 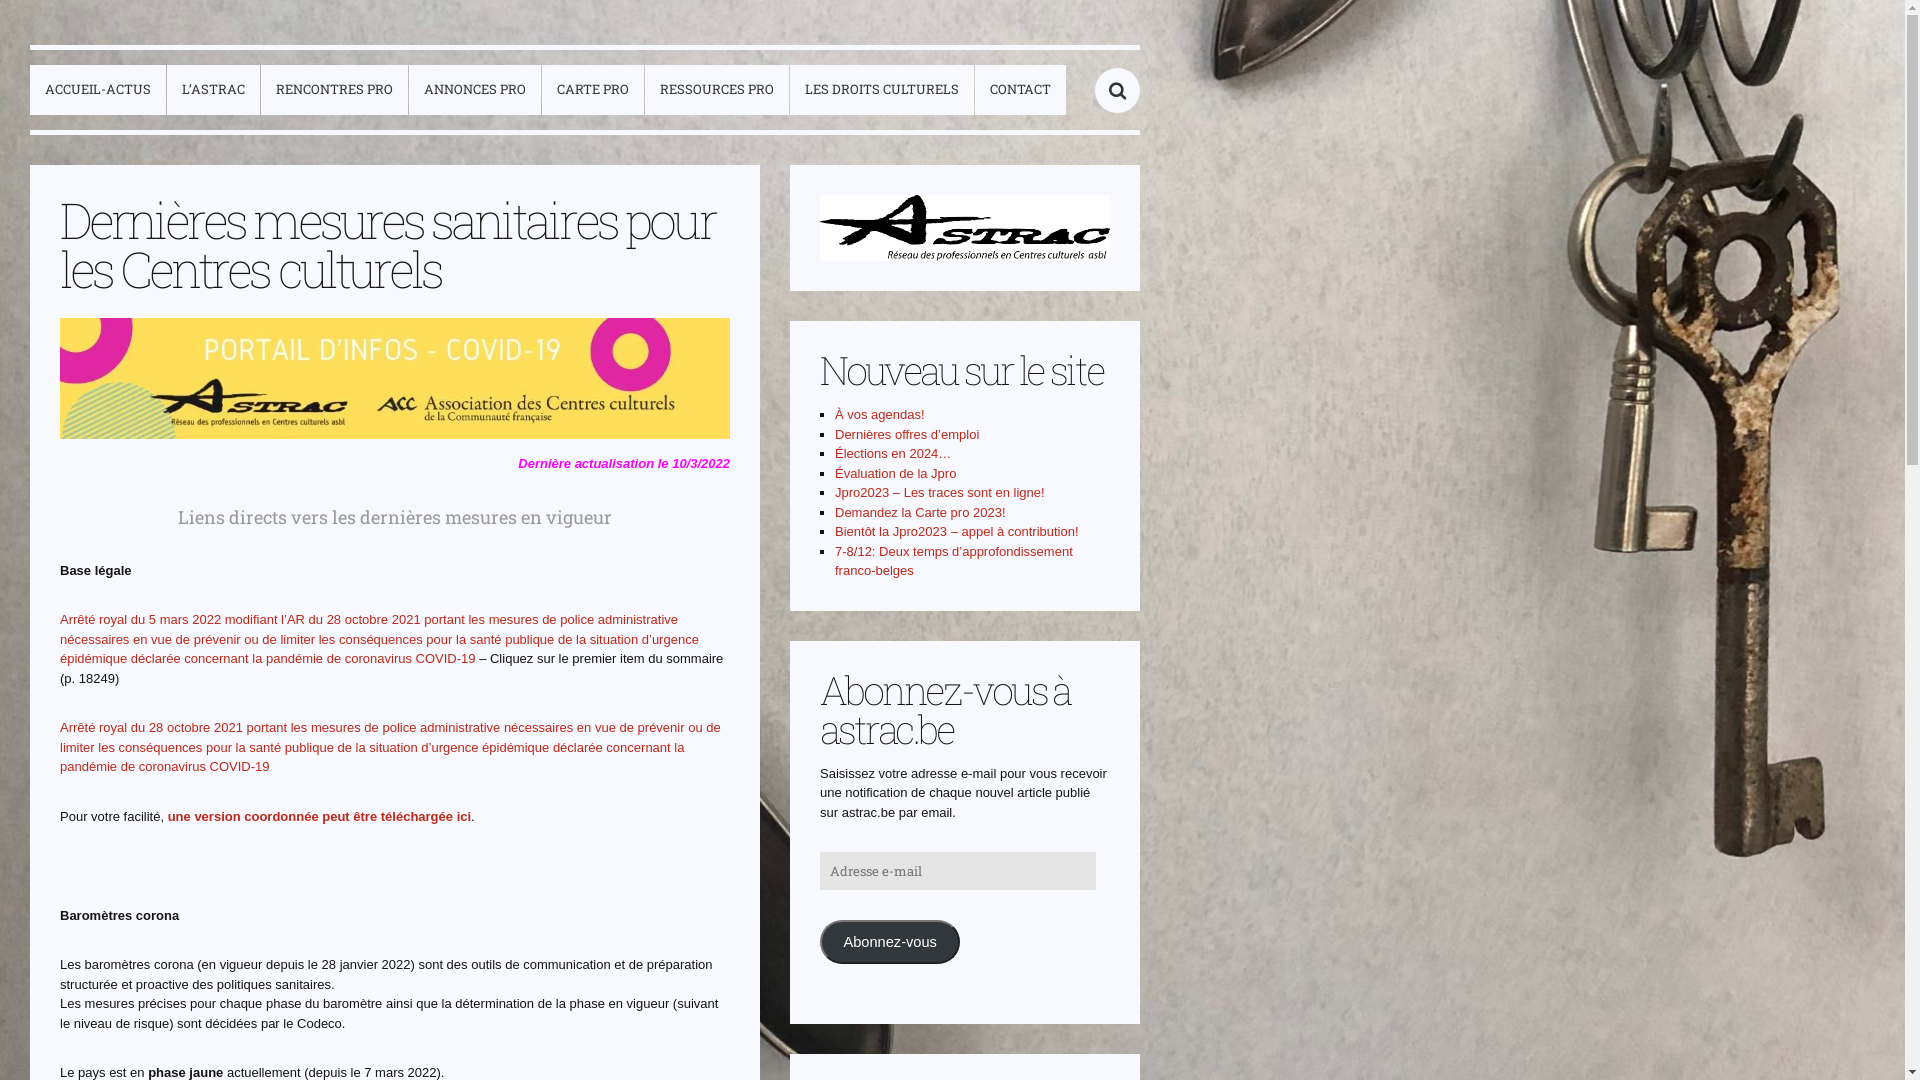 What do you see at coordinates (882, 90) in the screenshot?
I see `LES DROITS CULTURELS` at bounding box center [882, 90].